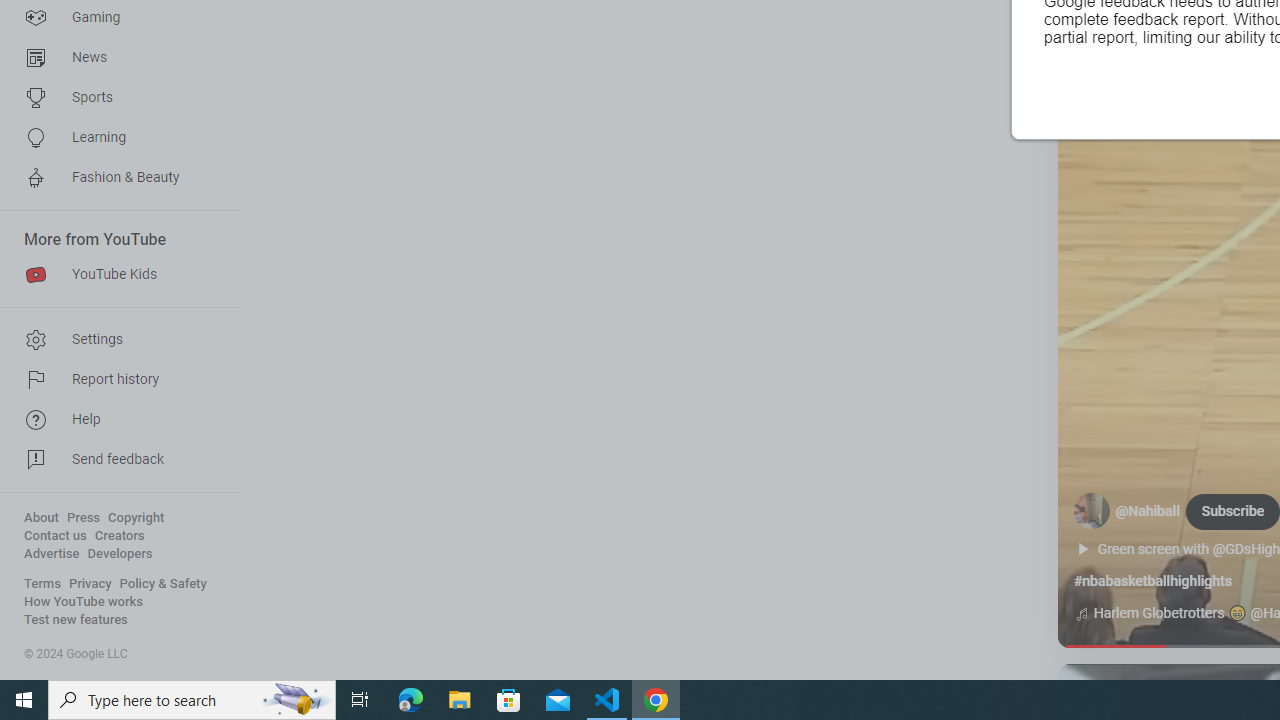 The height and width of the screenshot is (720, 1280). What do you see at coordinates (1148, 512) in the screenshot?
I see `@Nahiball` at bounding box center [1148, 512].